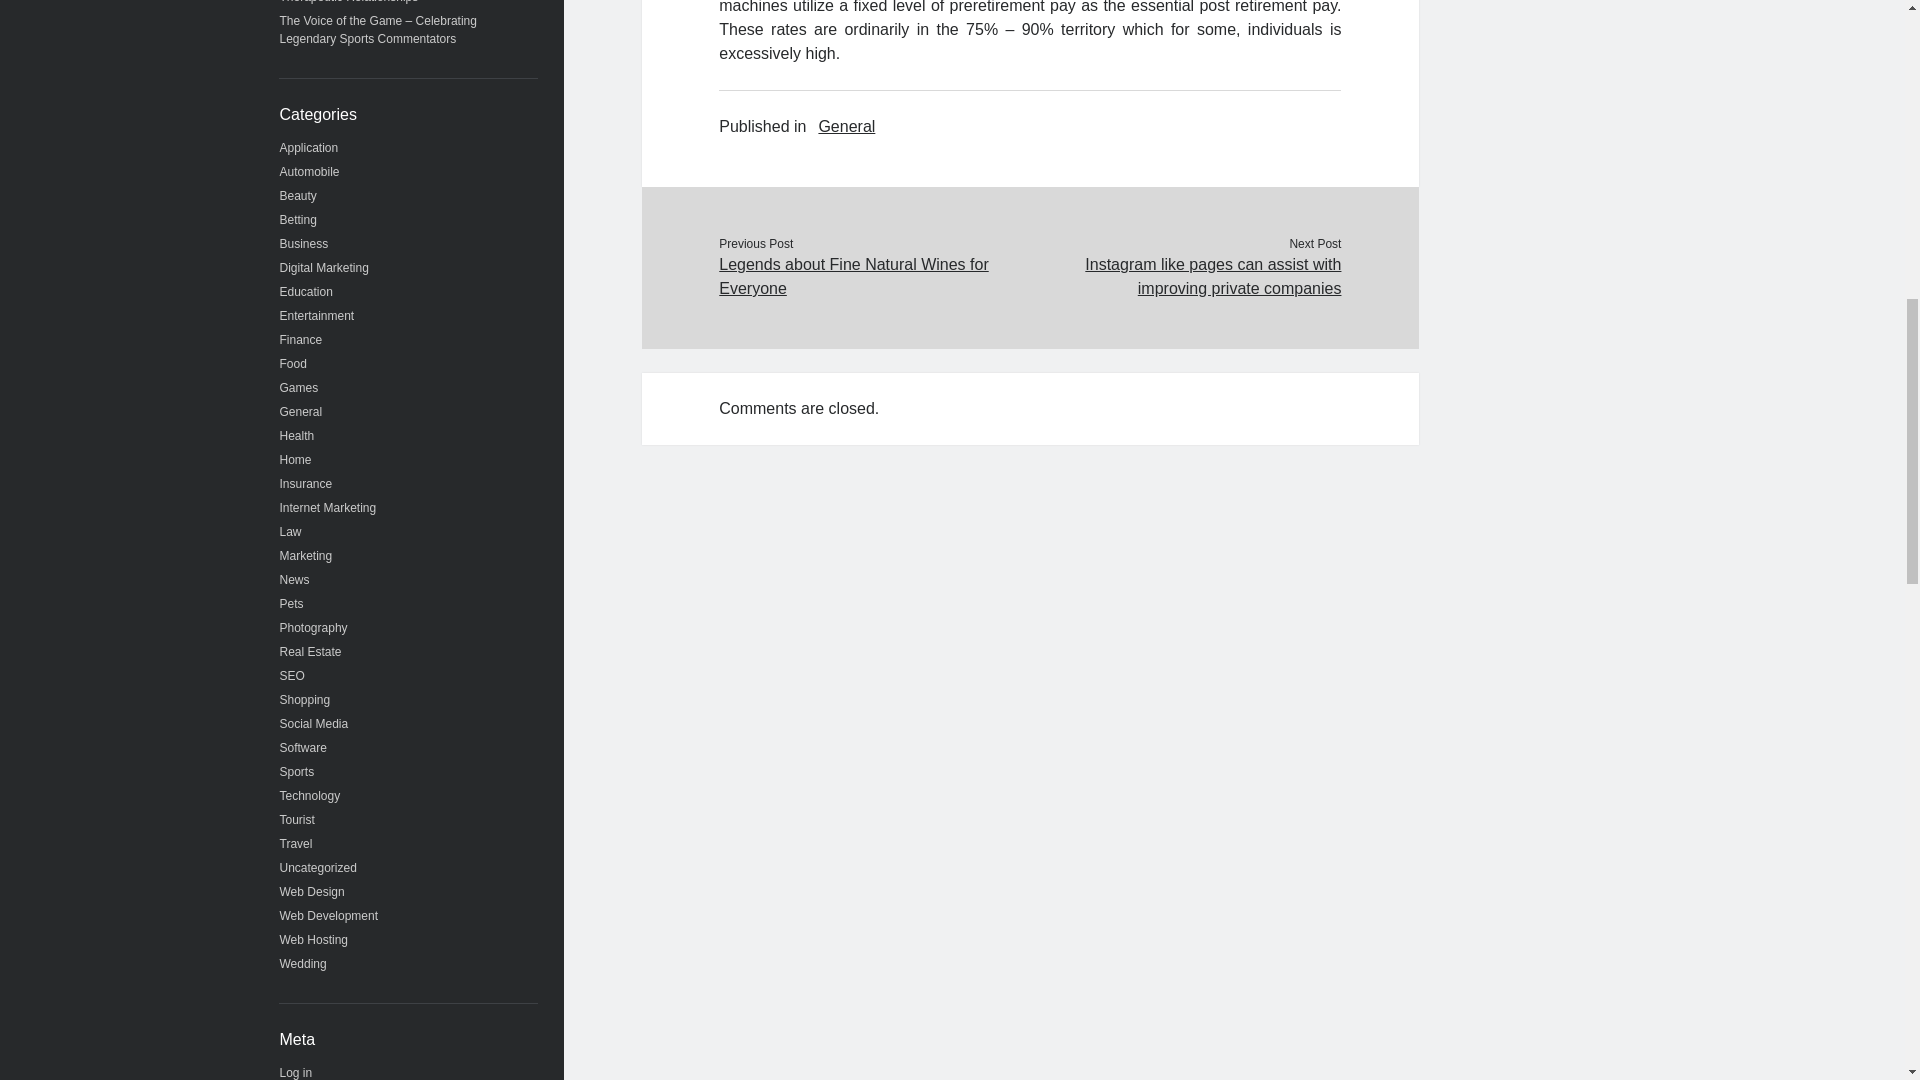 The image size is (1920, 1080). Describe the element at coordinates (314, 628) in the screenshot. I see `Photography` at that location.